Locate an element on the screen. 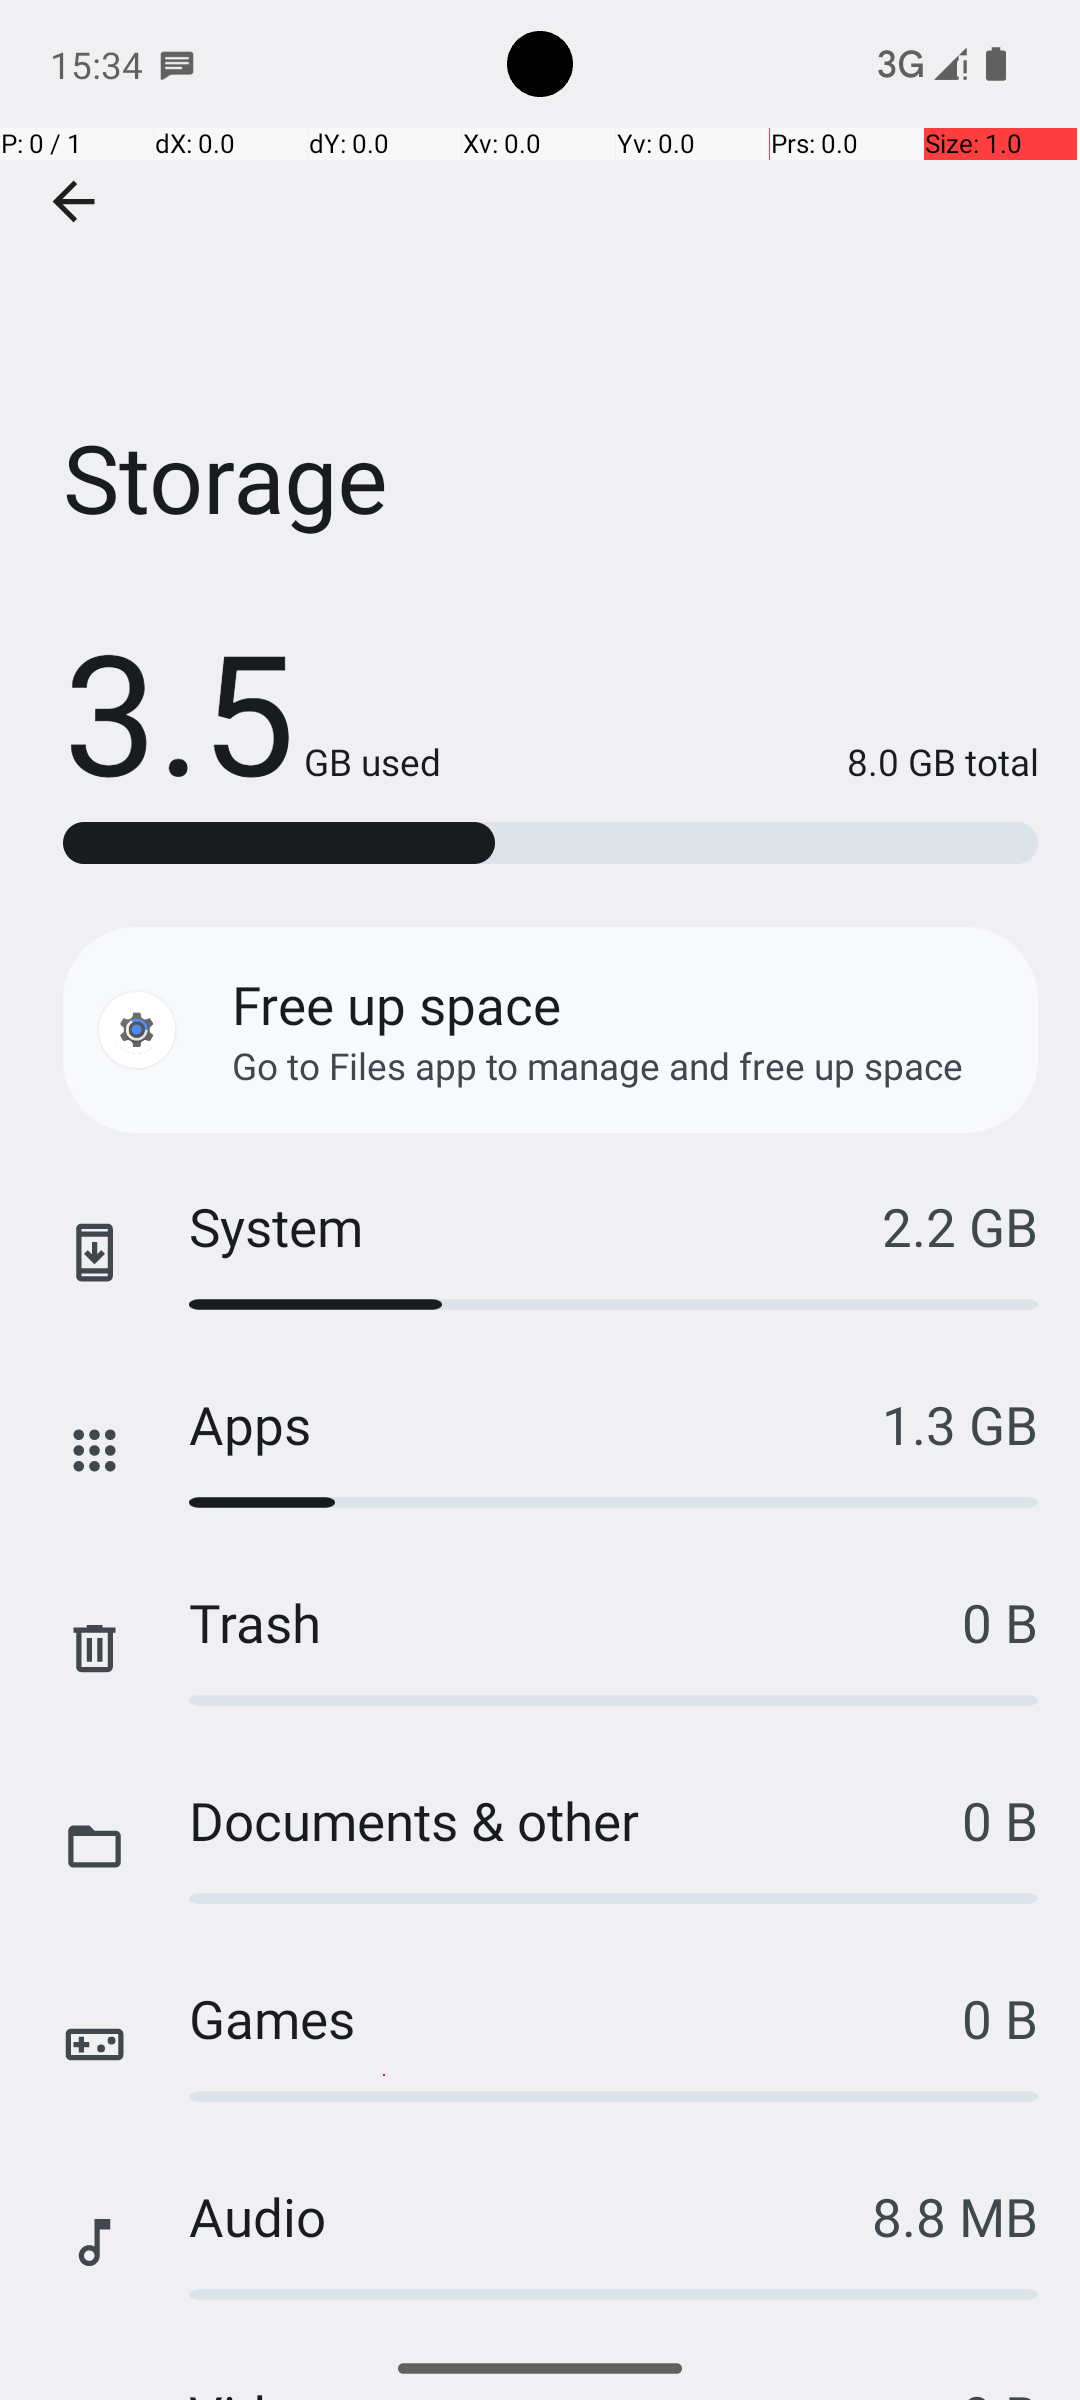 The width and height of the screenshot is (1080, 2400). Trash is located at coordinates (576, 1622).